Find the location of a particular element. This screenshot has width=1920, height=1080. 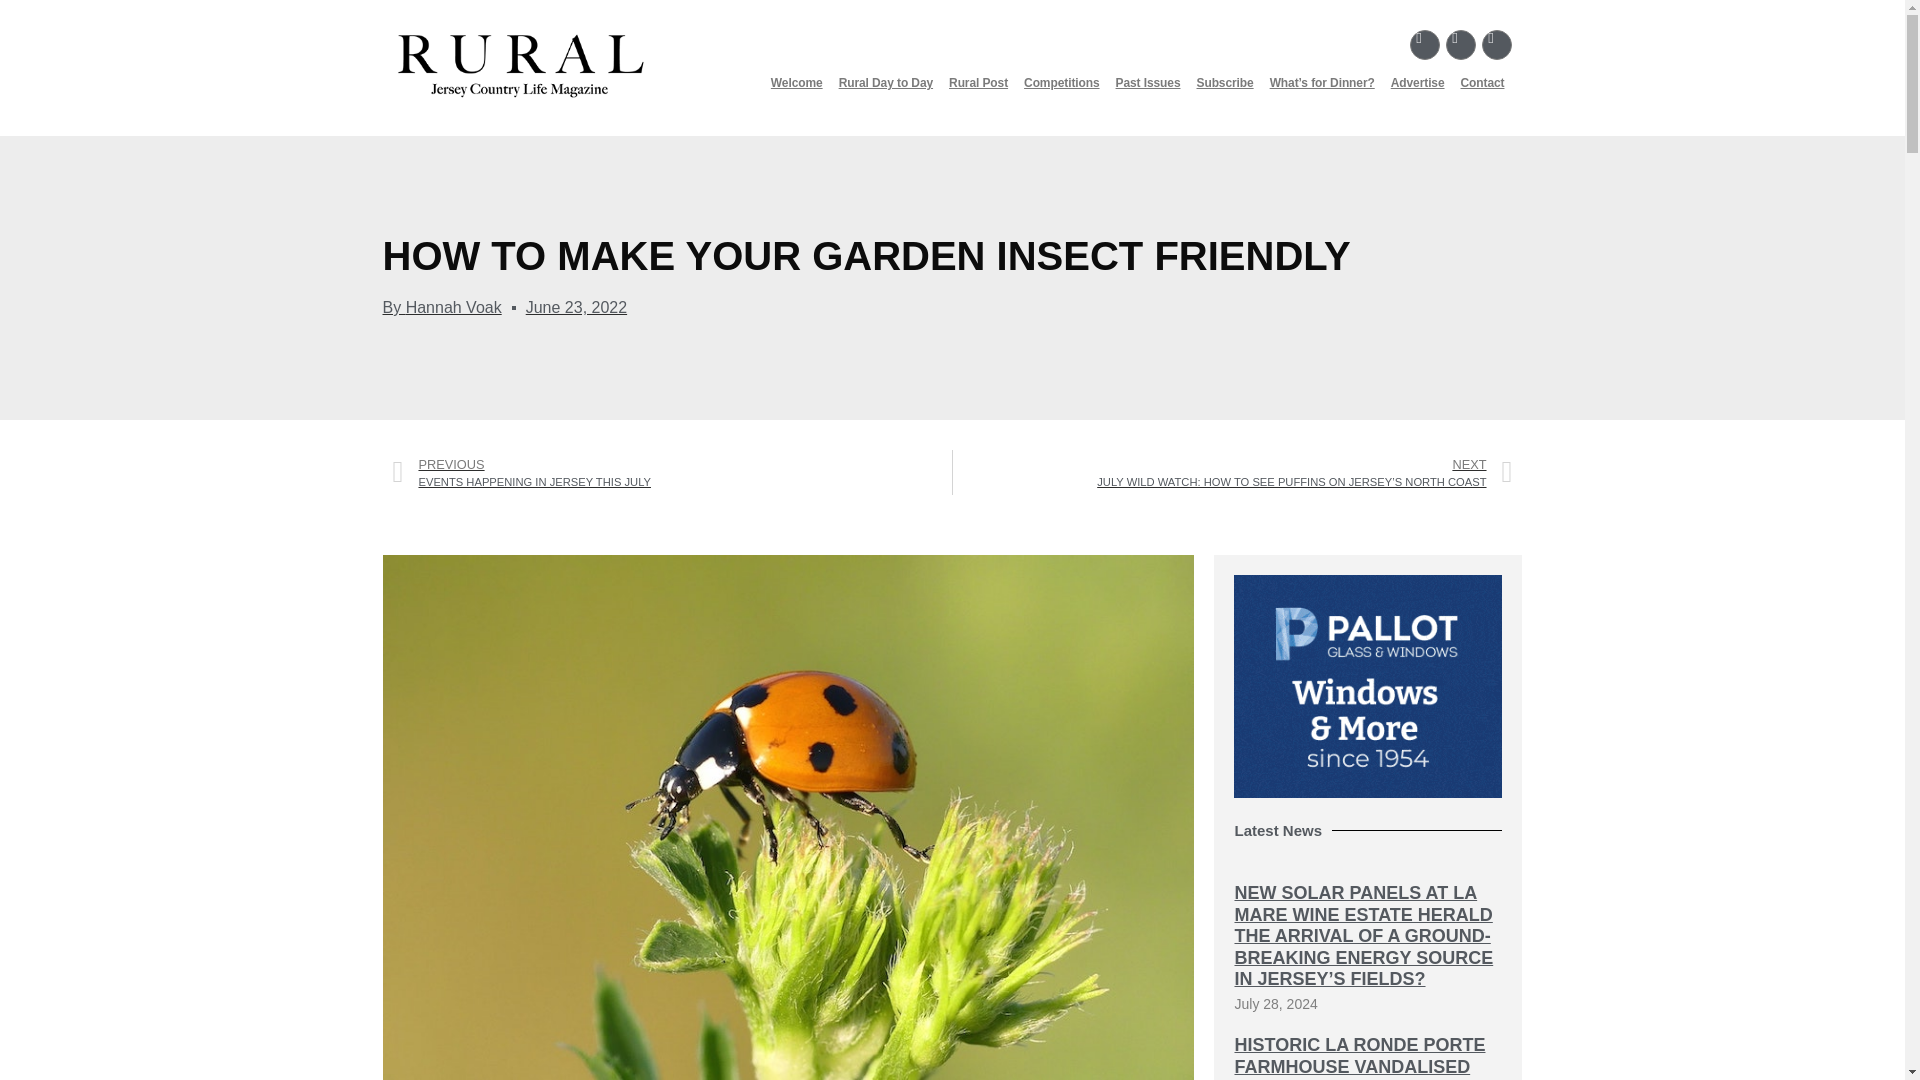

Subscribe is located at coordinates (1224, 82).